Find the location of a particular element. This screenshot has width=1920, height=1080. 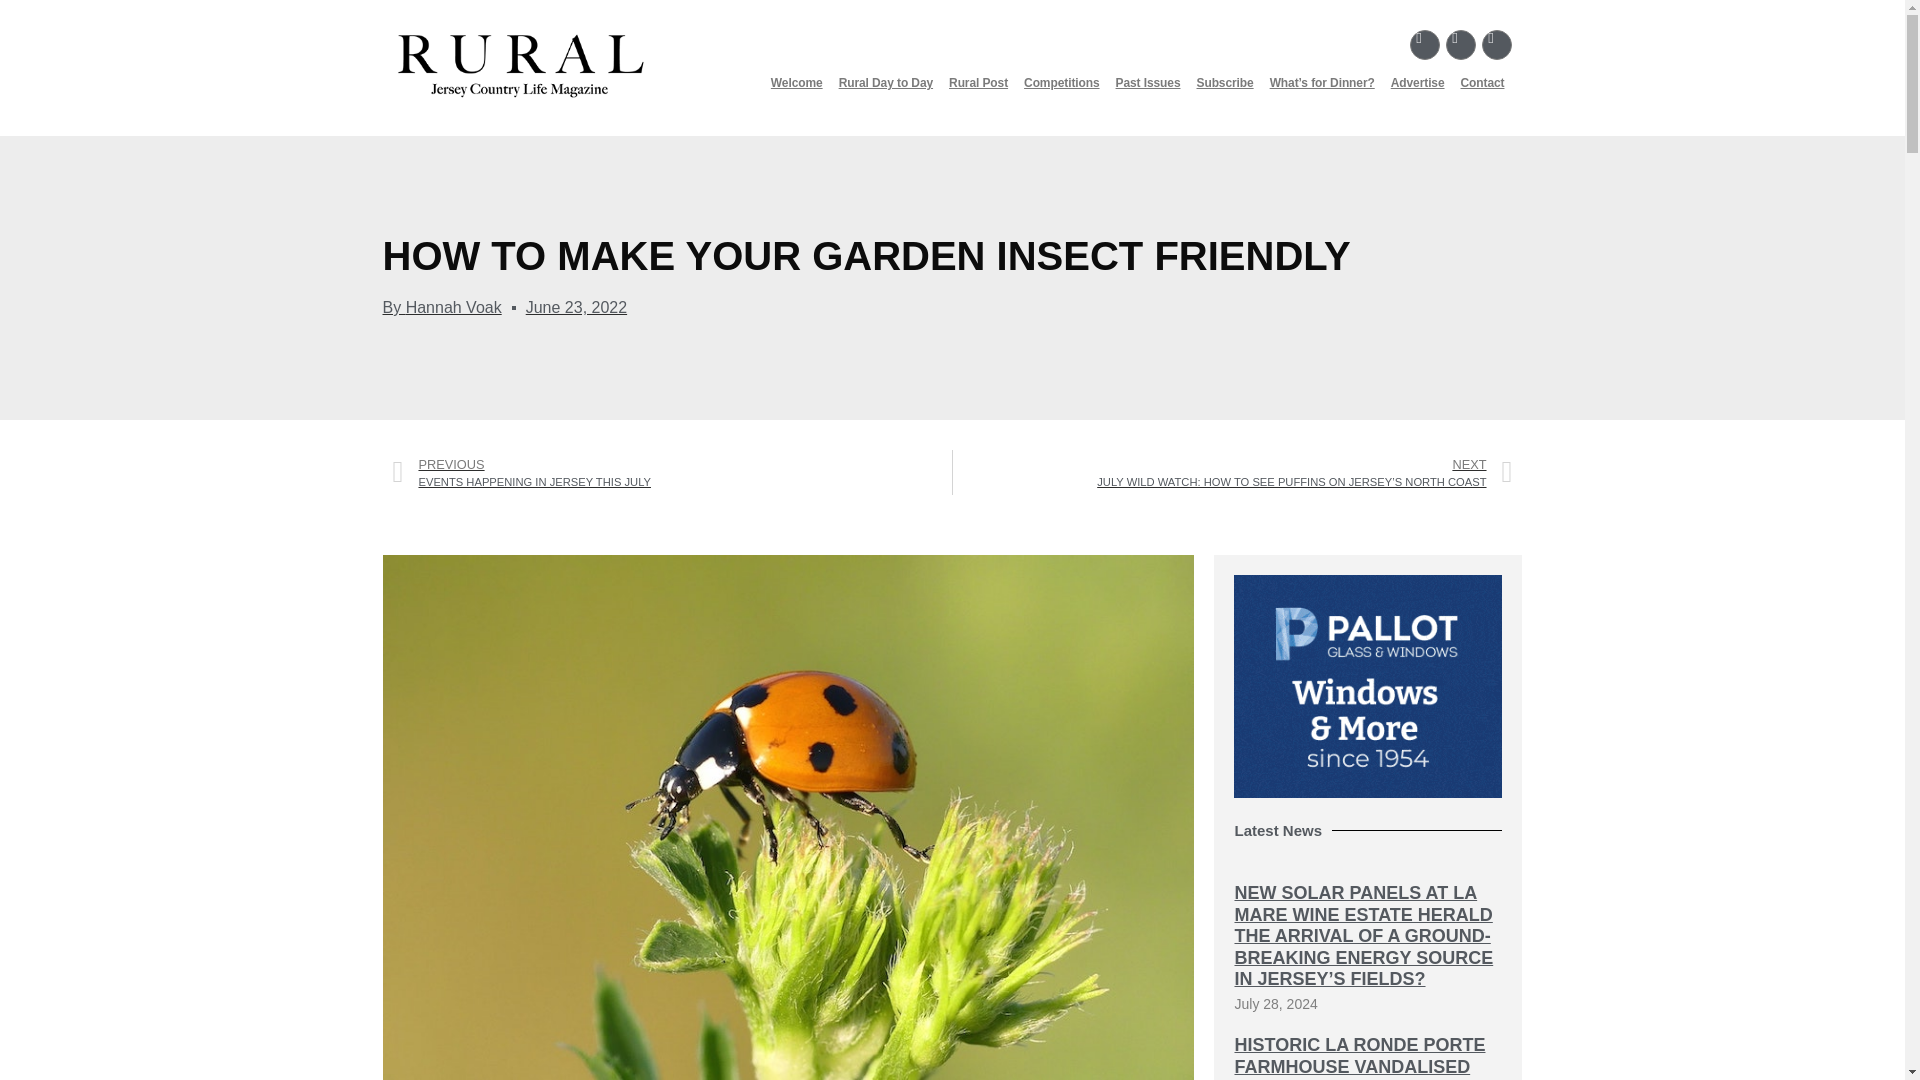

Subscribe is located at coordinates (1224, 82).